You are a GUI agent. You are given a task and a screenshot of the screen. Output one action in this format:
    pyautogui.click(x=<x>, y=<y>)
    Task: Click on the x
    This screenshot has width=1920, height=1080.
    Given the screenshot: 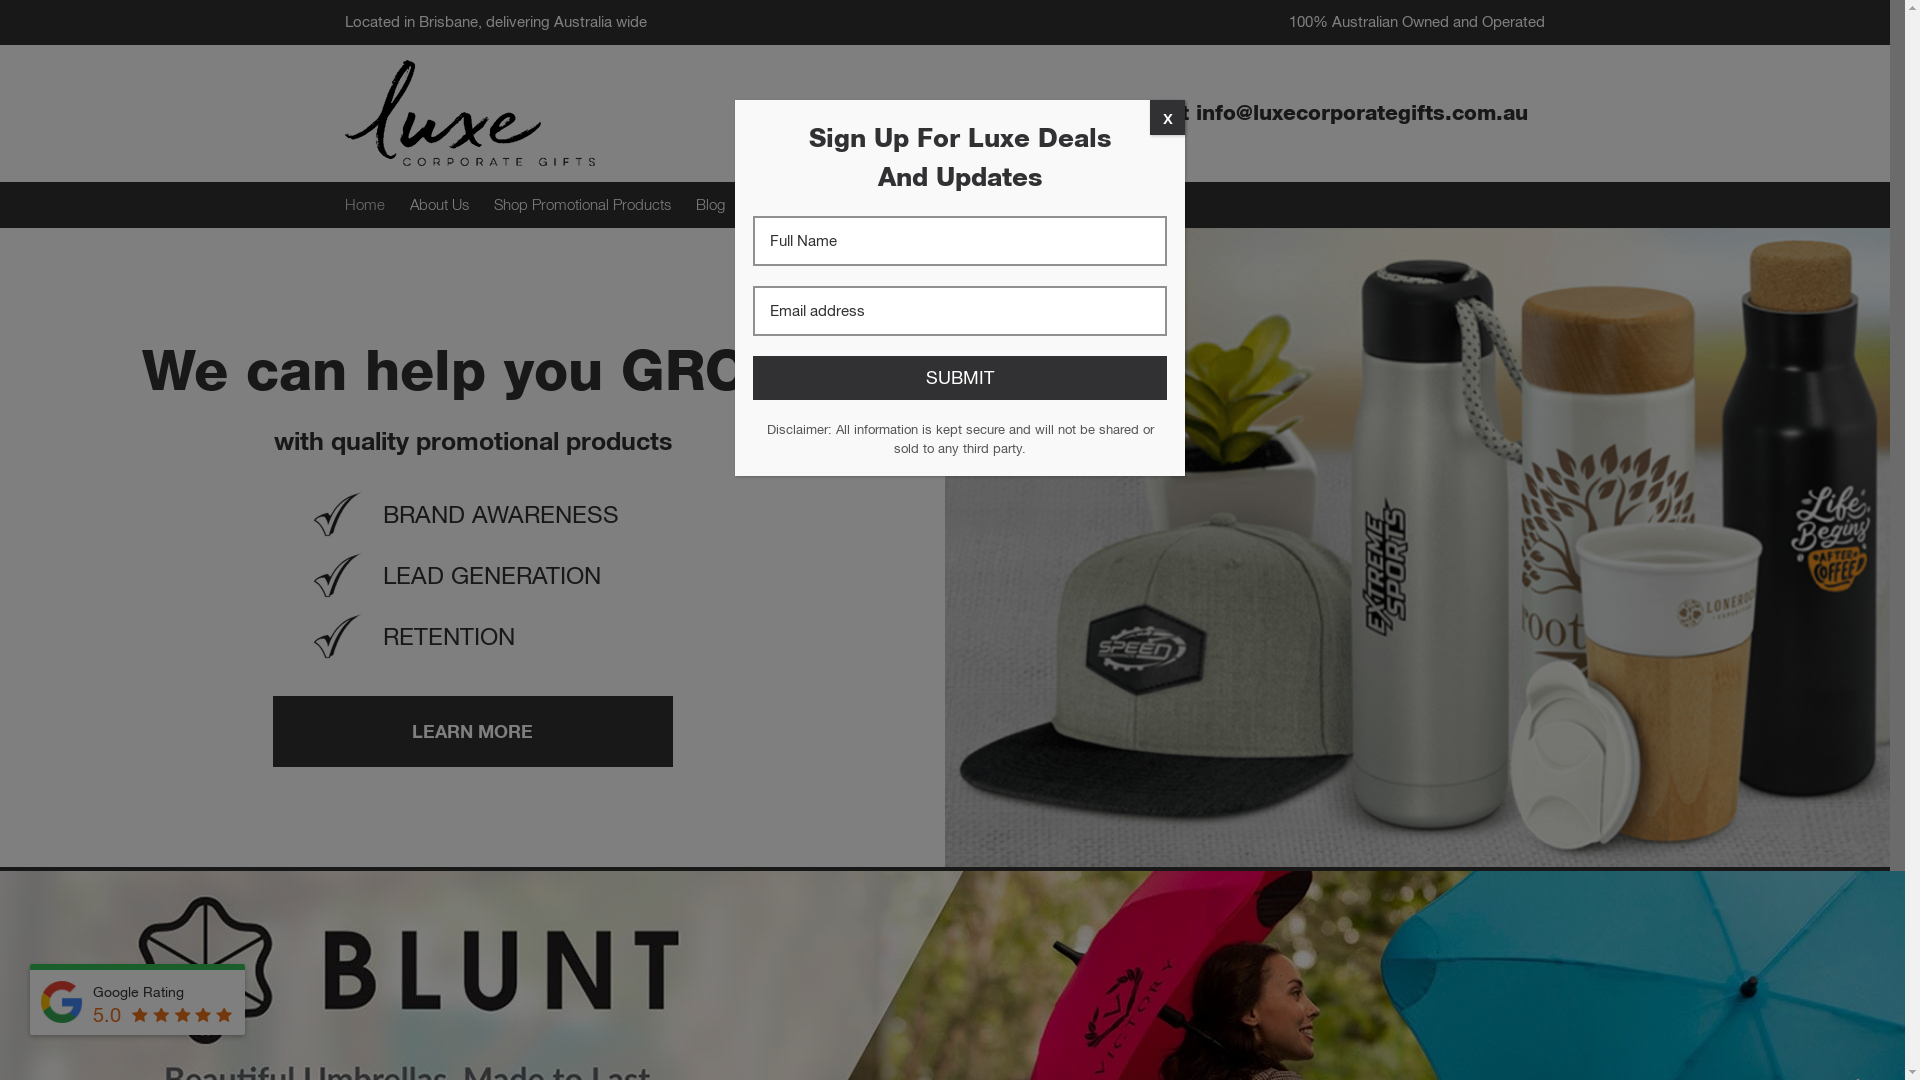 What is the action you would take?
    pyautogui.click(x=1168, y=118)
    